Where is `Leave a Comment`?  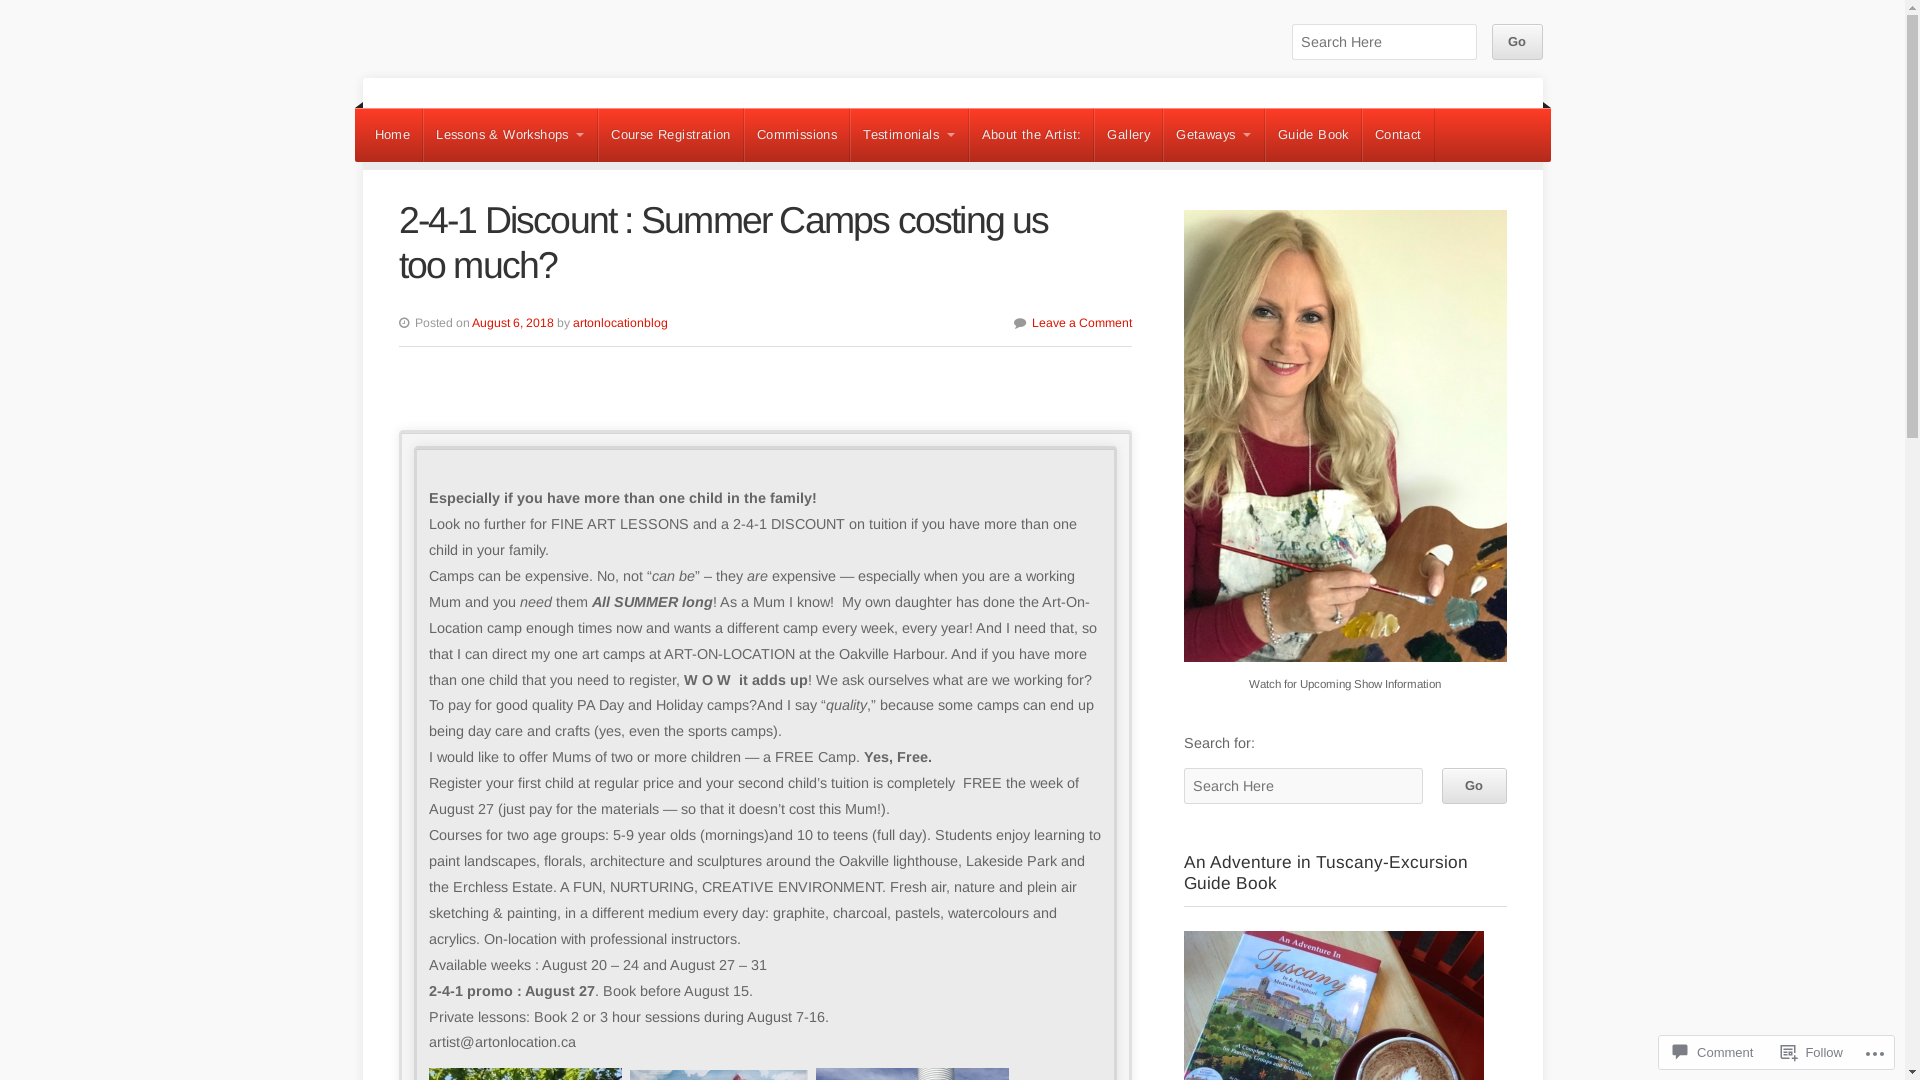 Leave a Comment is located at coordinates (1082, 323).